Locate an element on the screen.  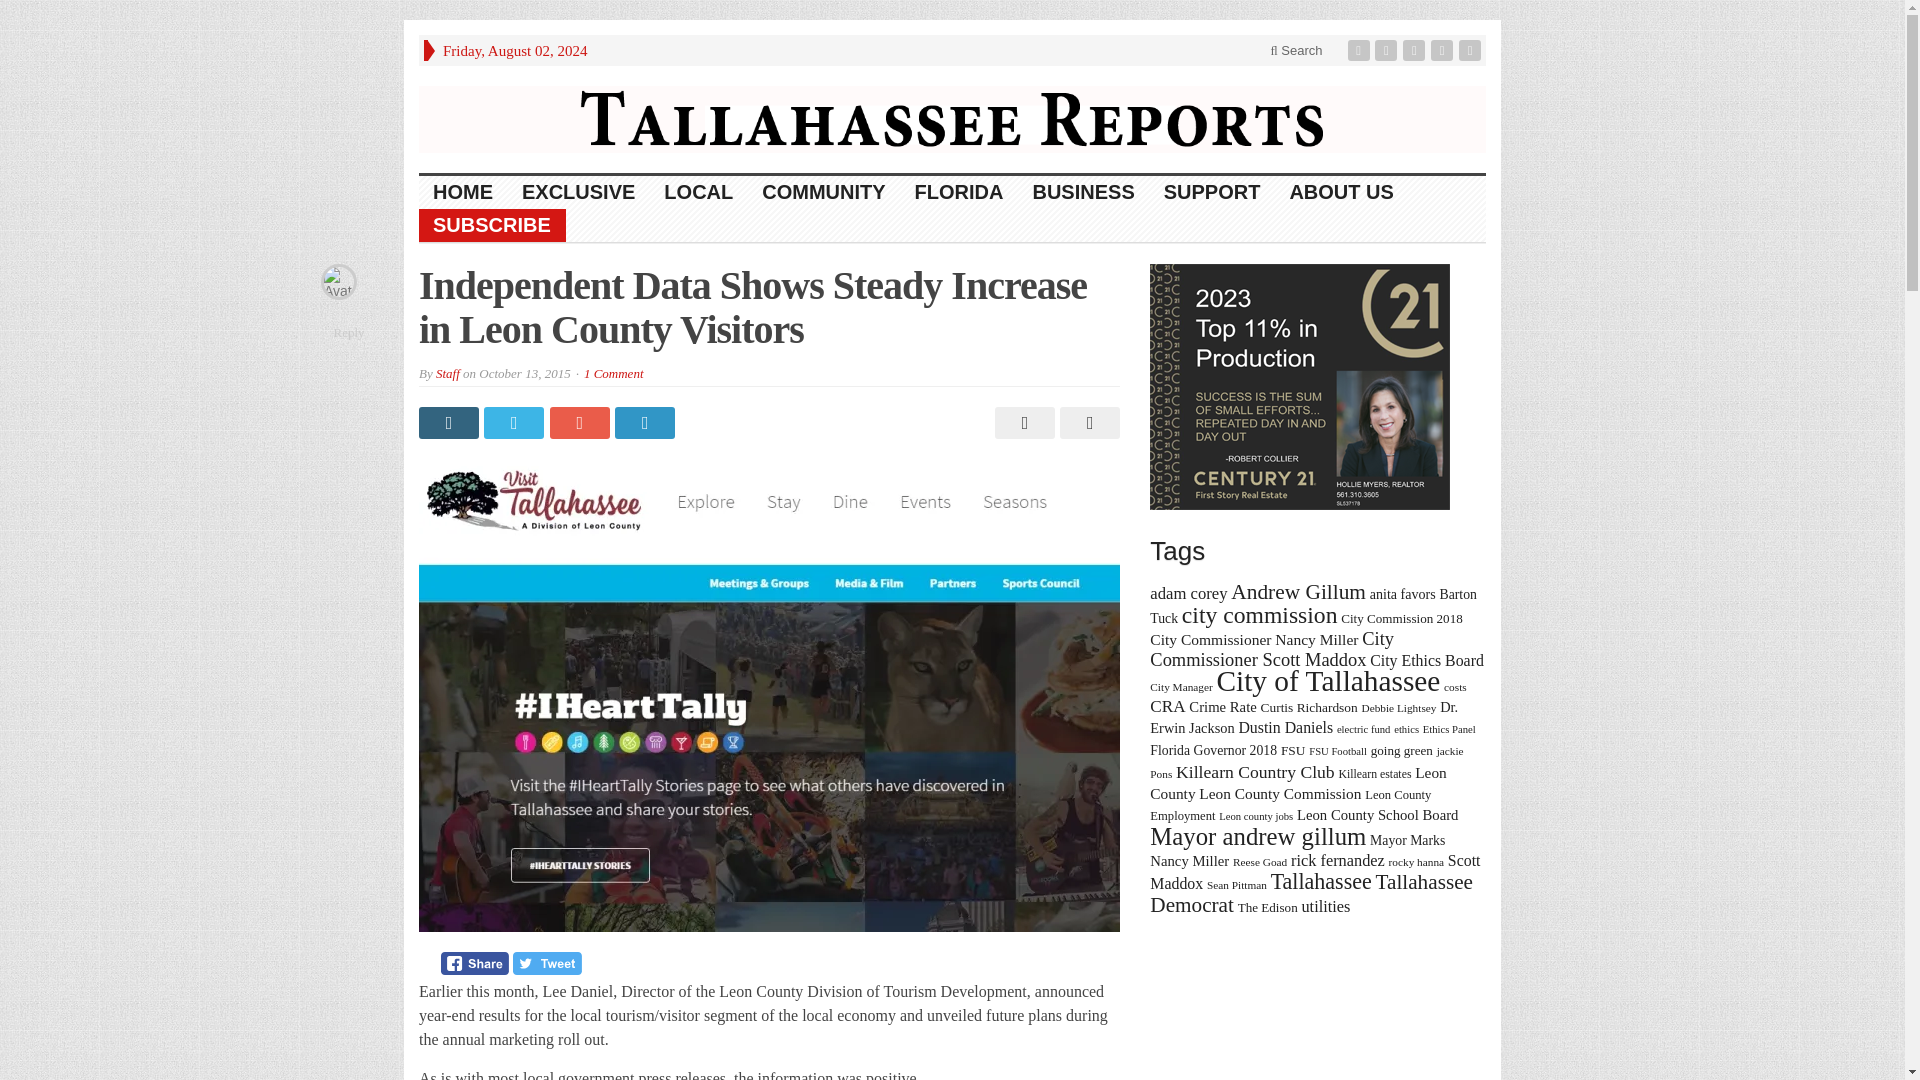
SUBSCRIBE is located at coordinates (492, 225).